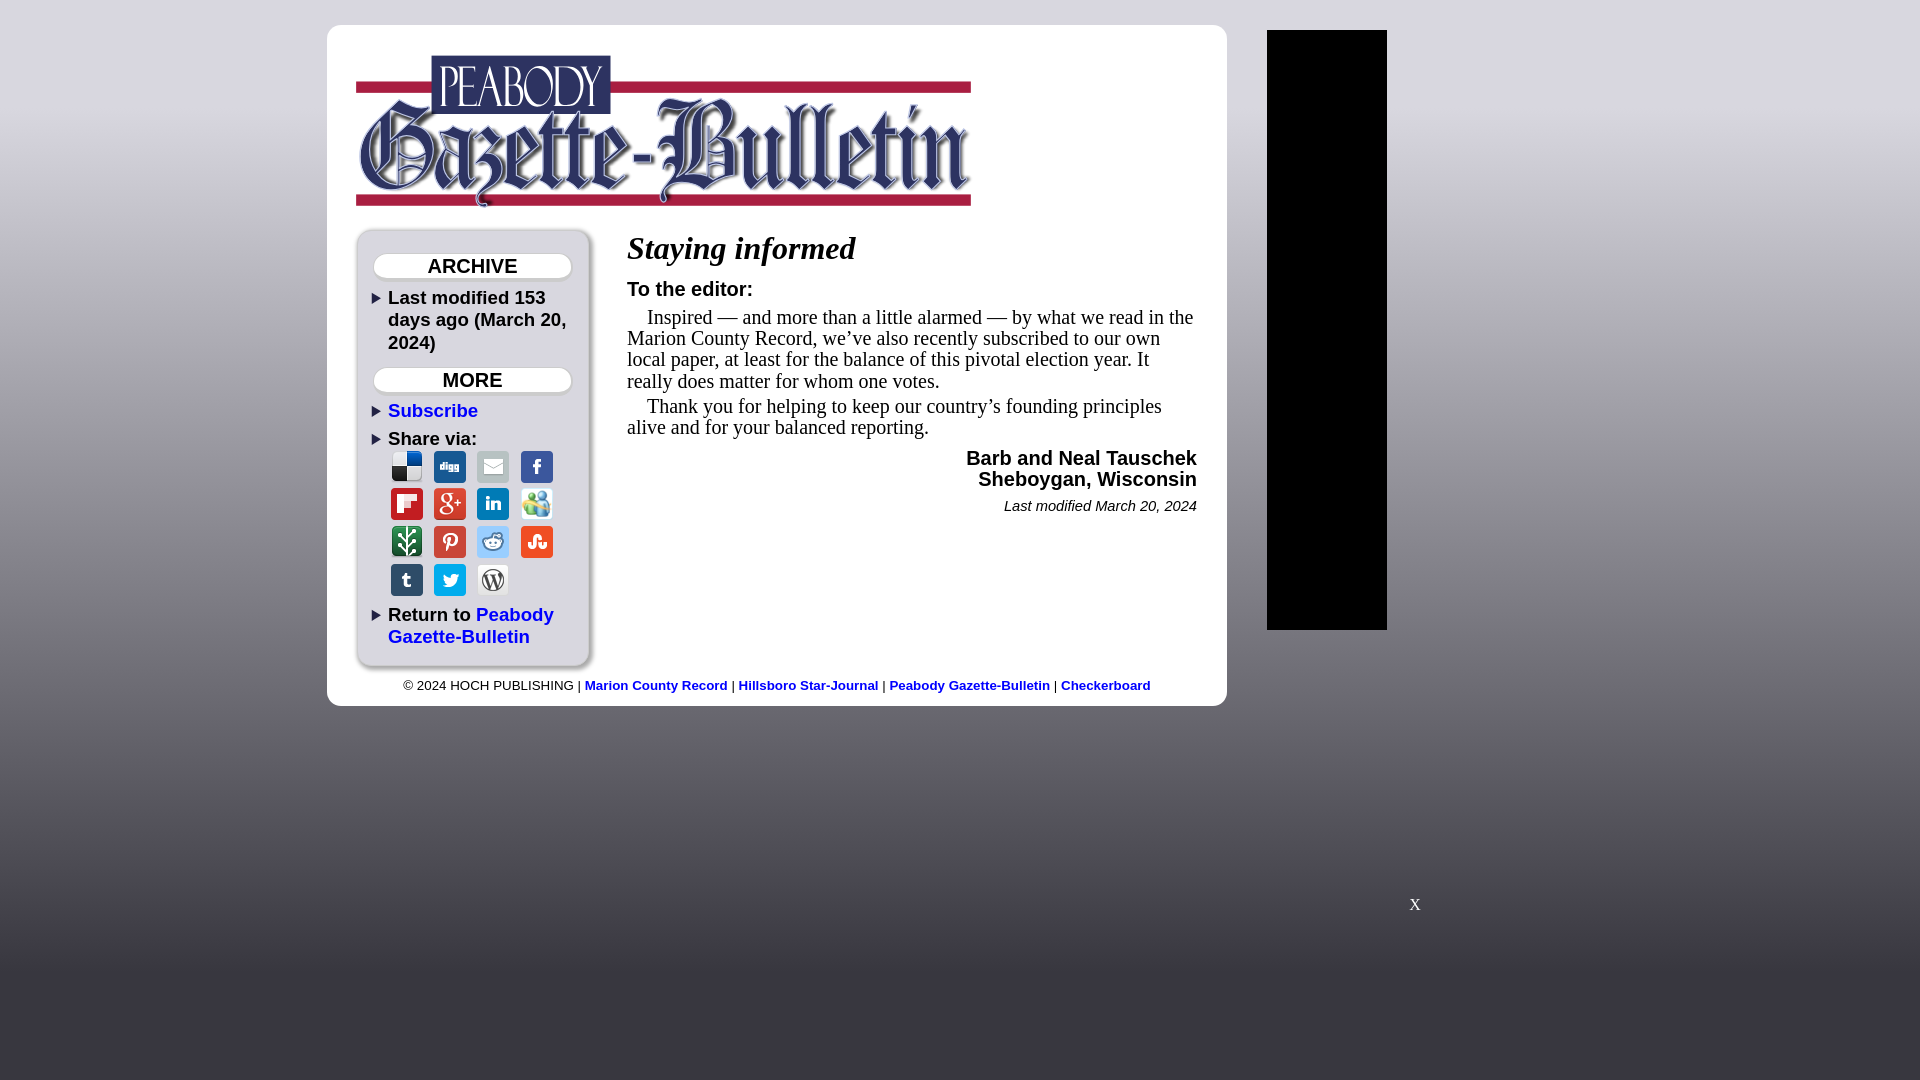 This screenshot has height=1080, width=1920. Describe the element at coordinates (1414, 780) in the screenshot. I see `Advertisement` at that location.